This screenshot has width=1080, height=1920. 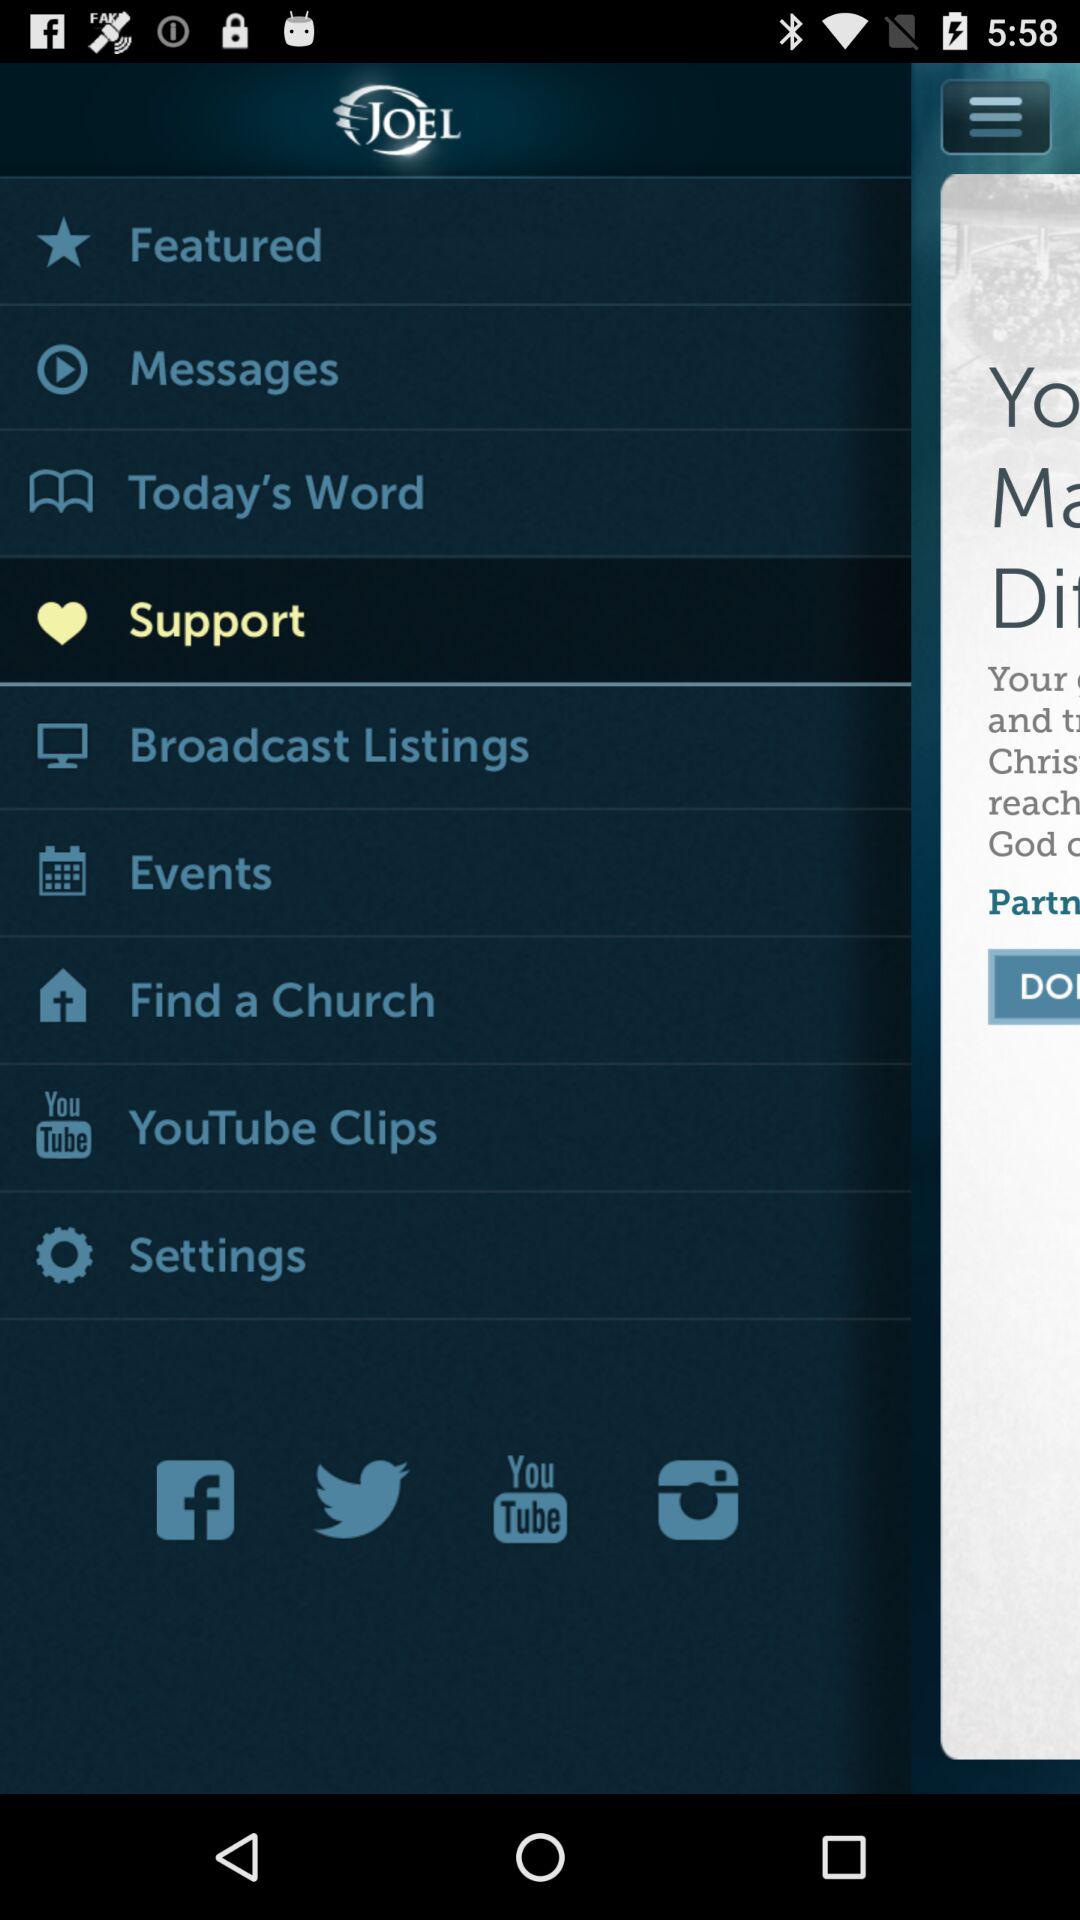 What do you see at coordinates (362, 1500) in the screenshot?
I see `share on twitter` at bounding box center [362, 1500].